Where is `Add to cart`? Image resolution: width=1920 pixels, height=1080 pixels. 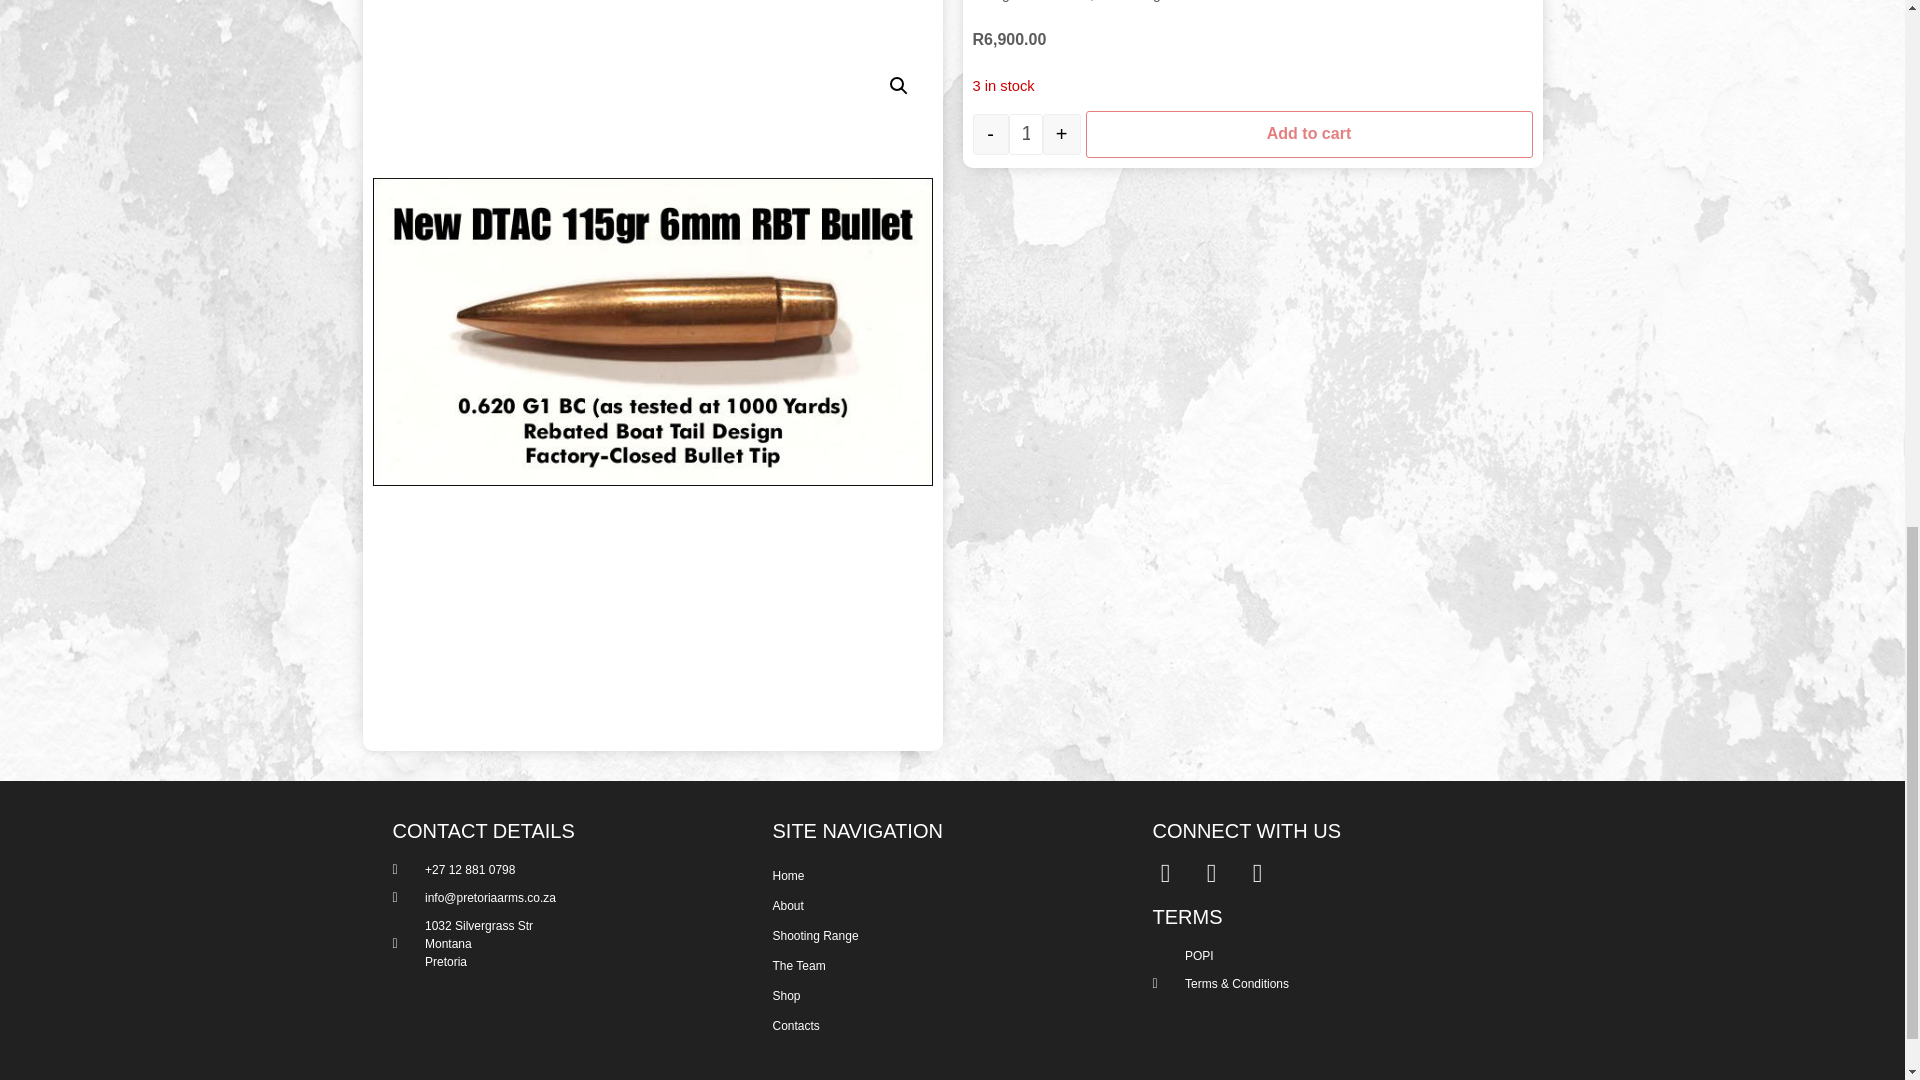
Add to cart is located at coordinates (1309, 144).